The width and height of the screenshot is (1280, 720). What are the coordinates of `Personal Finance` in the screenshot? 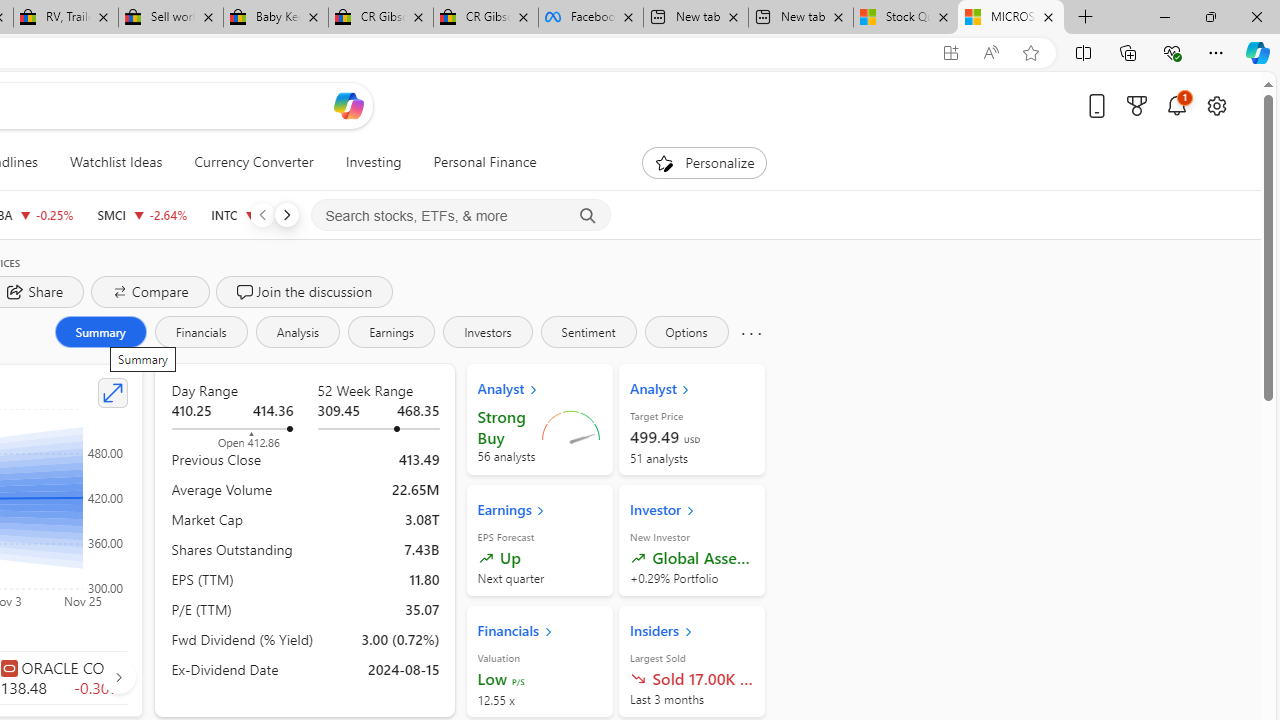 It's located at (484, 162).